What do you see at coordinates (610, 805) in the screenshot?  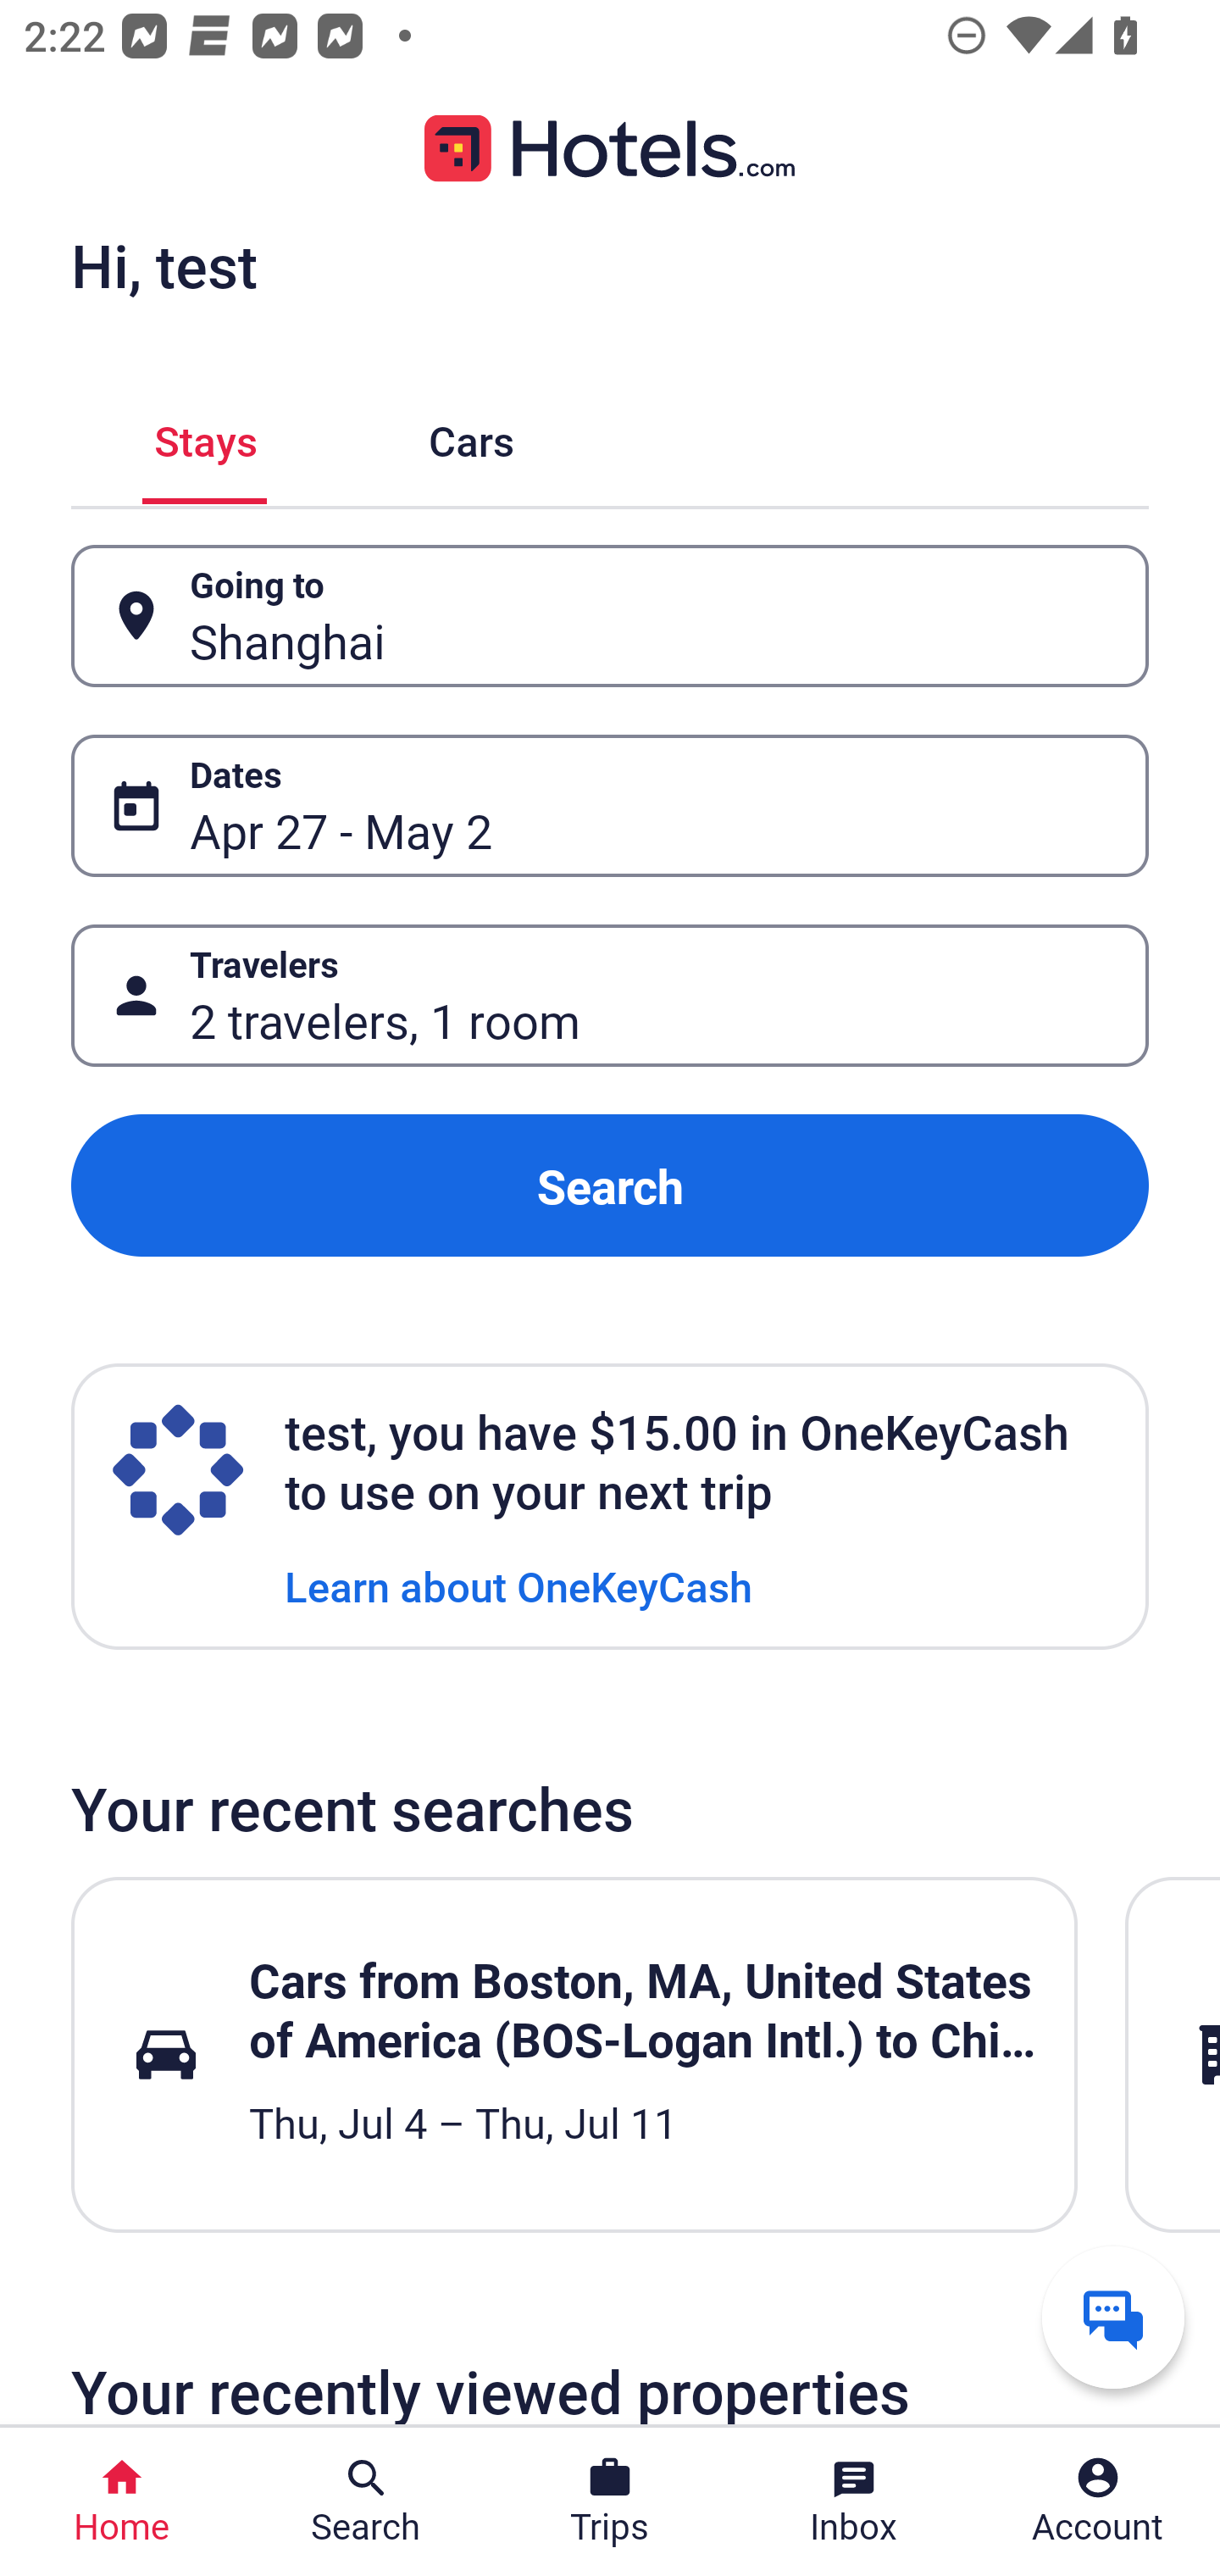 I see `Dates Button Apr 27 - May 2` at bounding box center [610, 805].